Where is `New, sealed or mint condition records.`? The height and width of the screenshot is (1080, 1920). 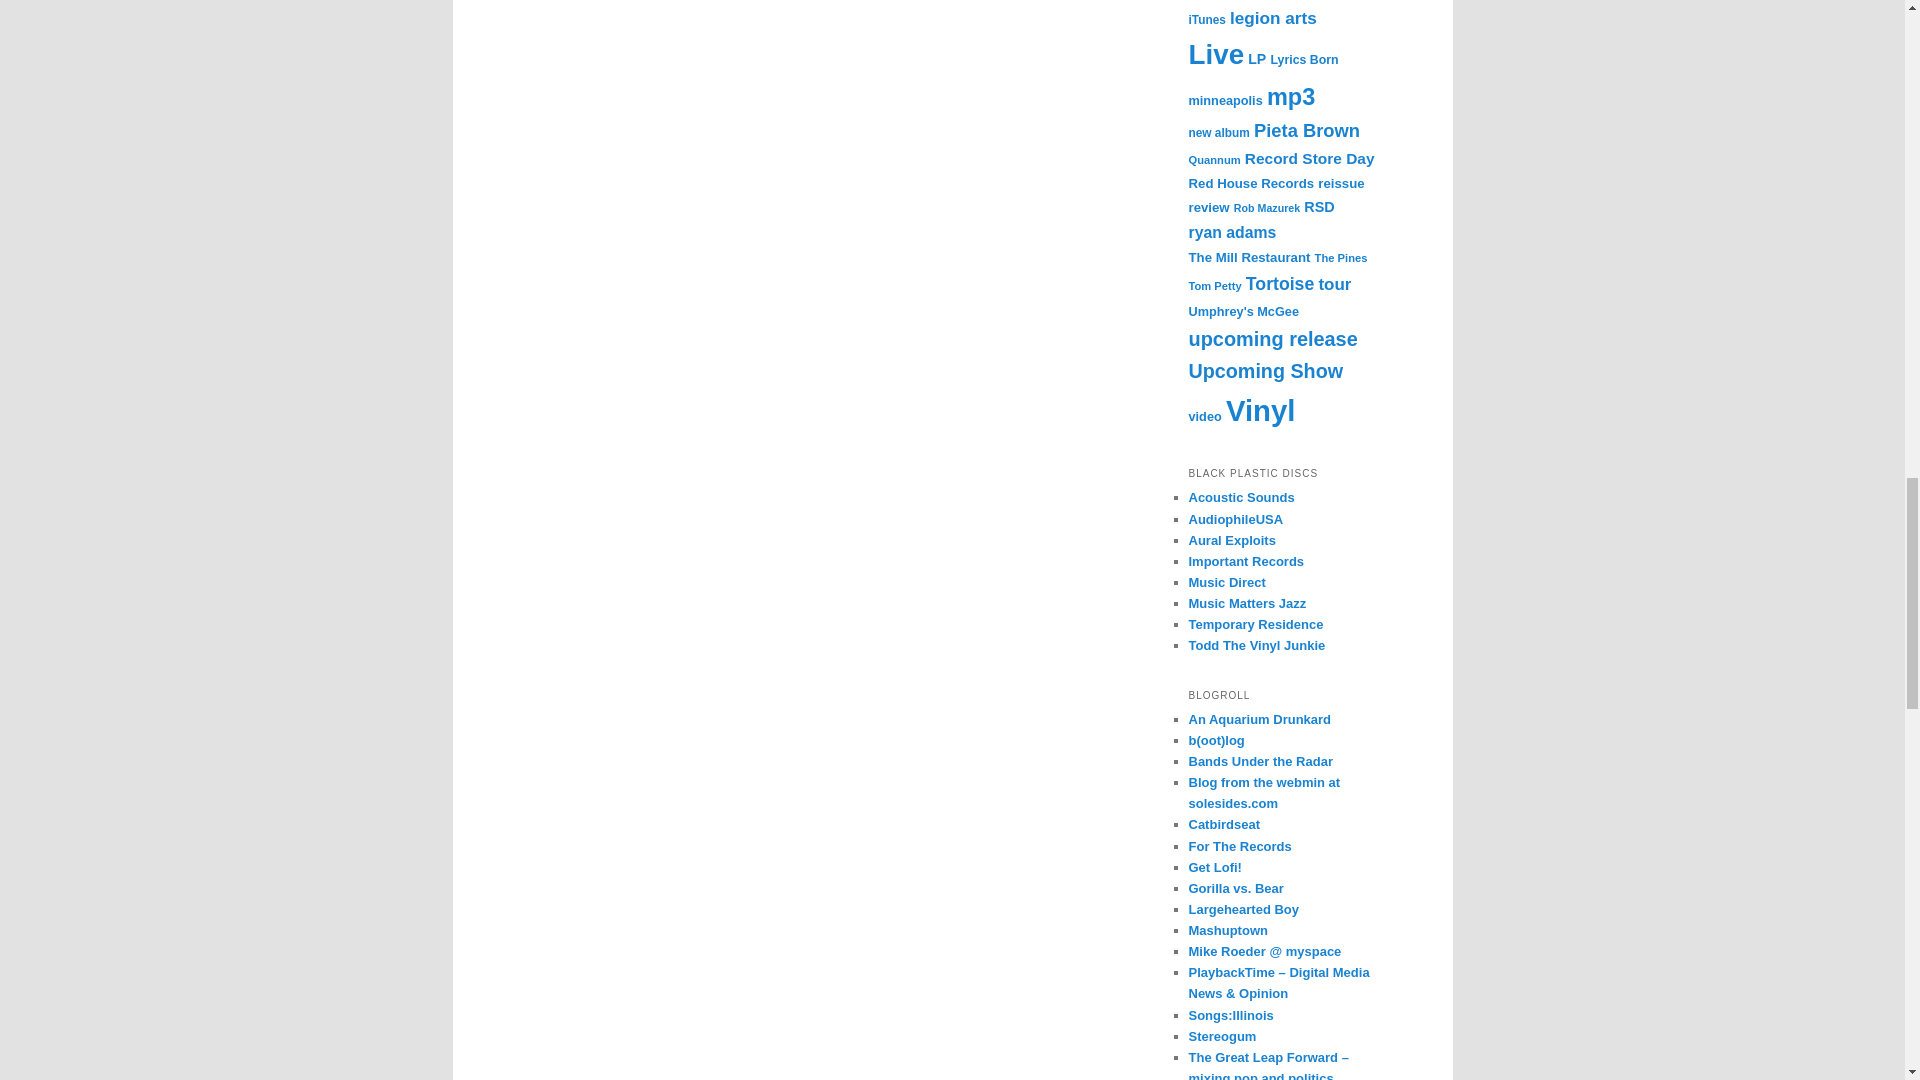
New, sealed or mint condition records. is located at coordinates (1235, 519).